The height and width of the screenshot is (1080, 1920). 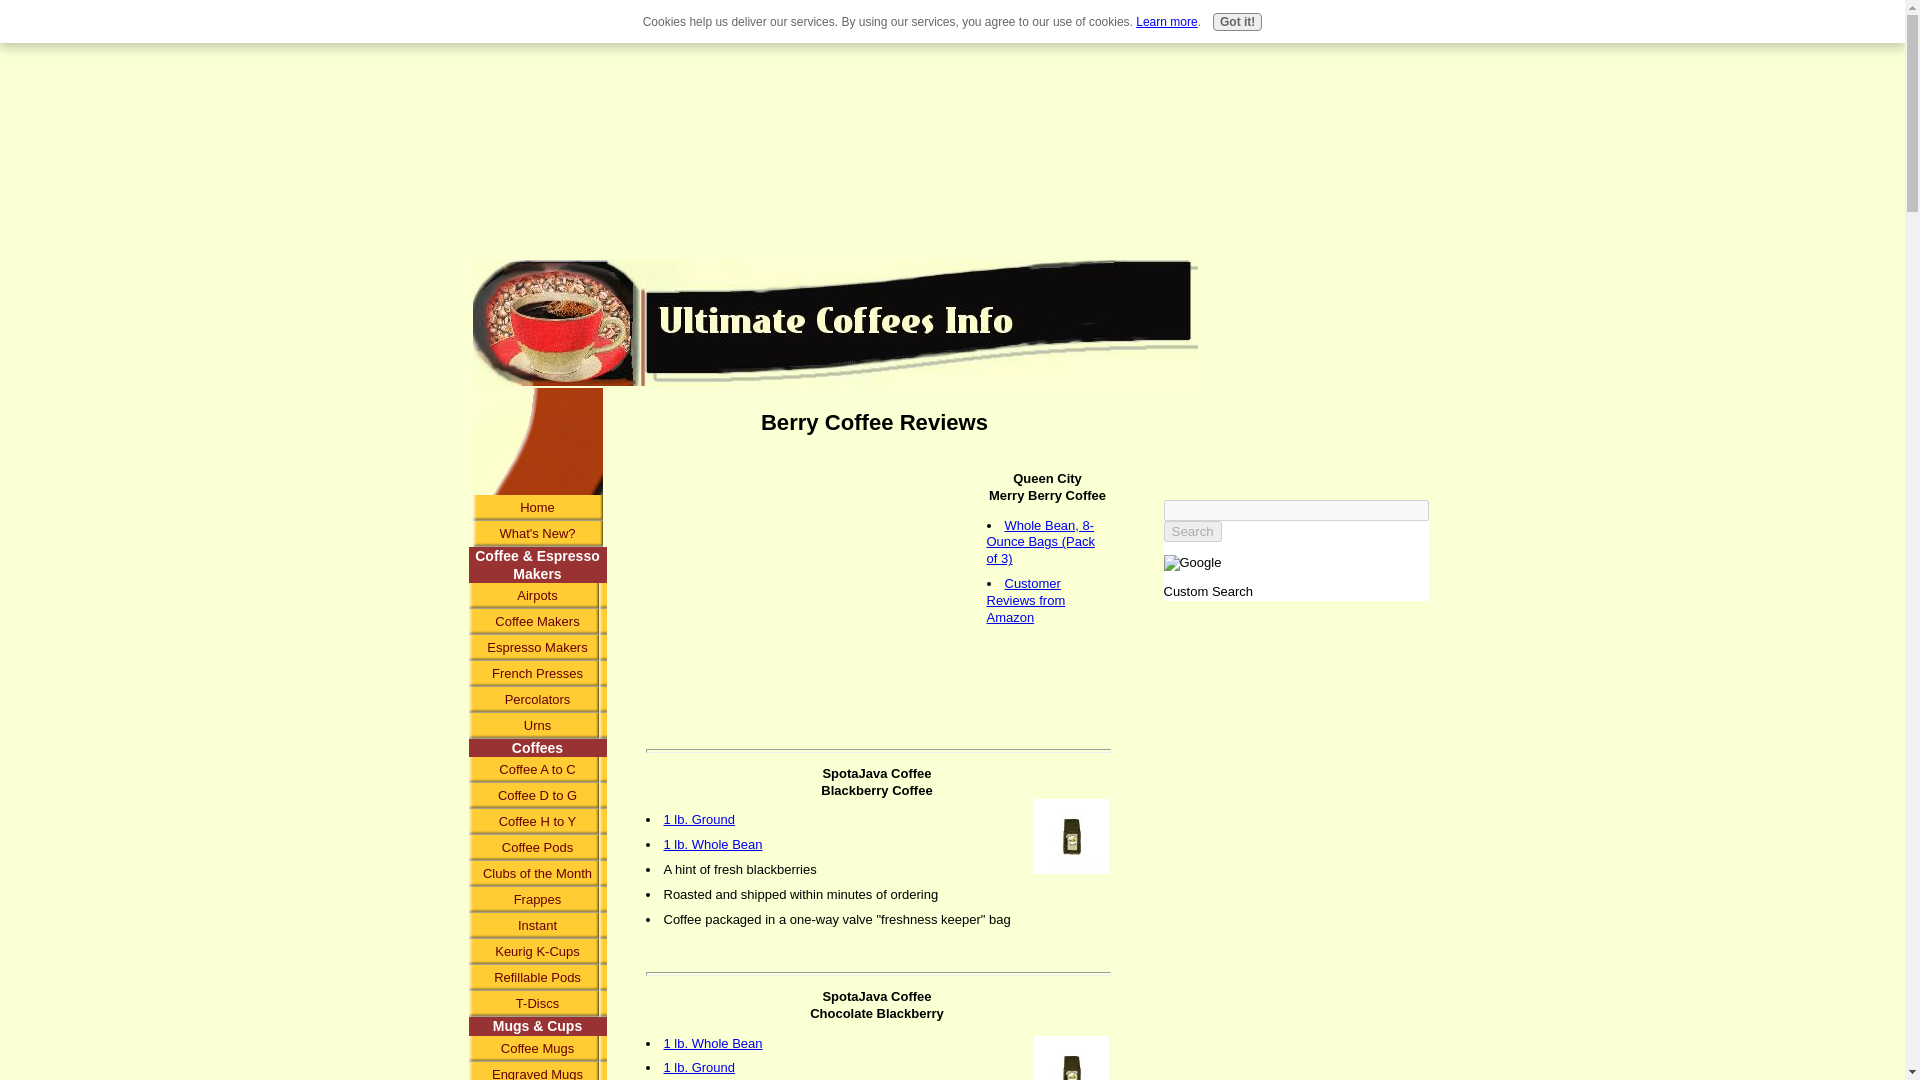 What do you see at coordinates (537, 847) in the screenshot?
I see `Coffee Pods` at bounding box center [537, 847].